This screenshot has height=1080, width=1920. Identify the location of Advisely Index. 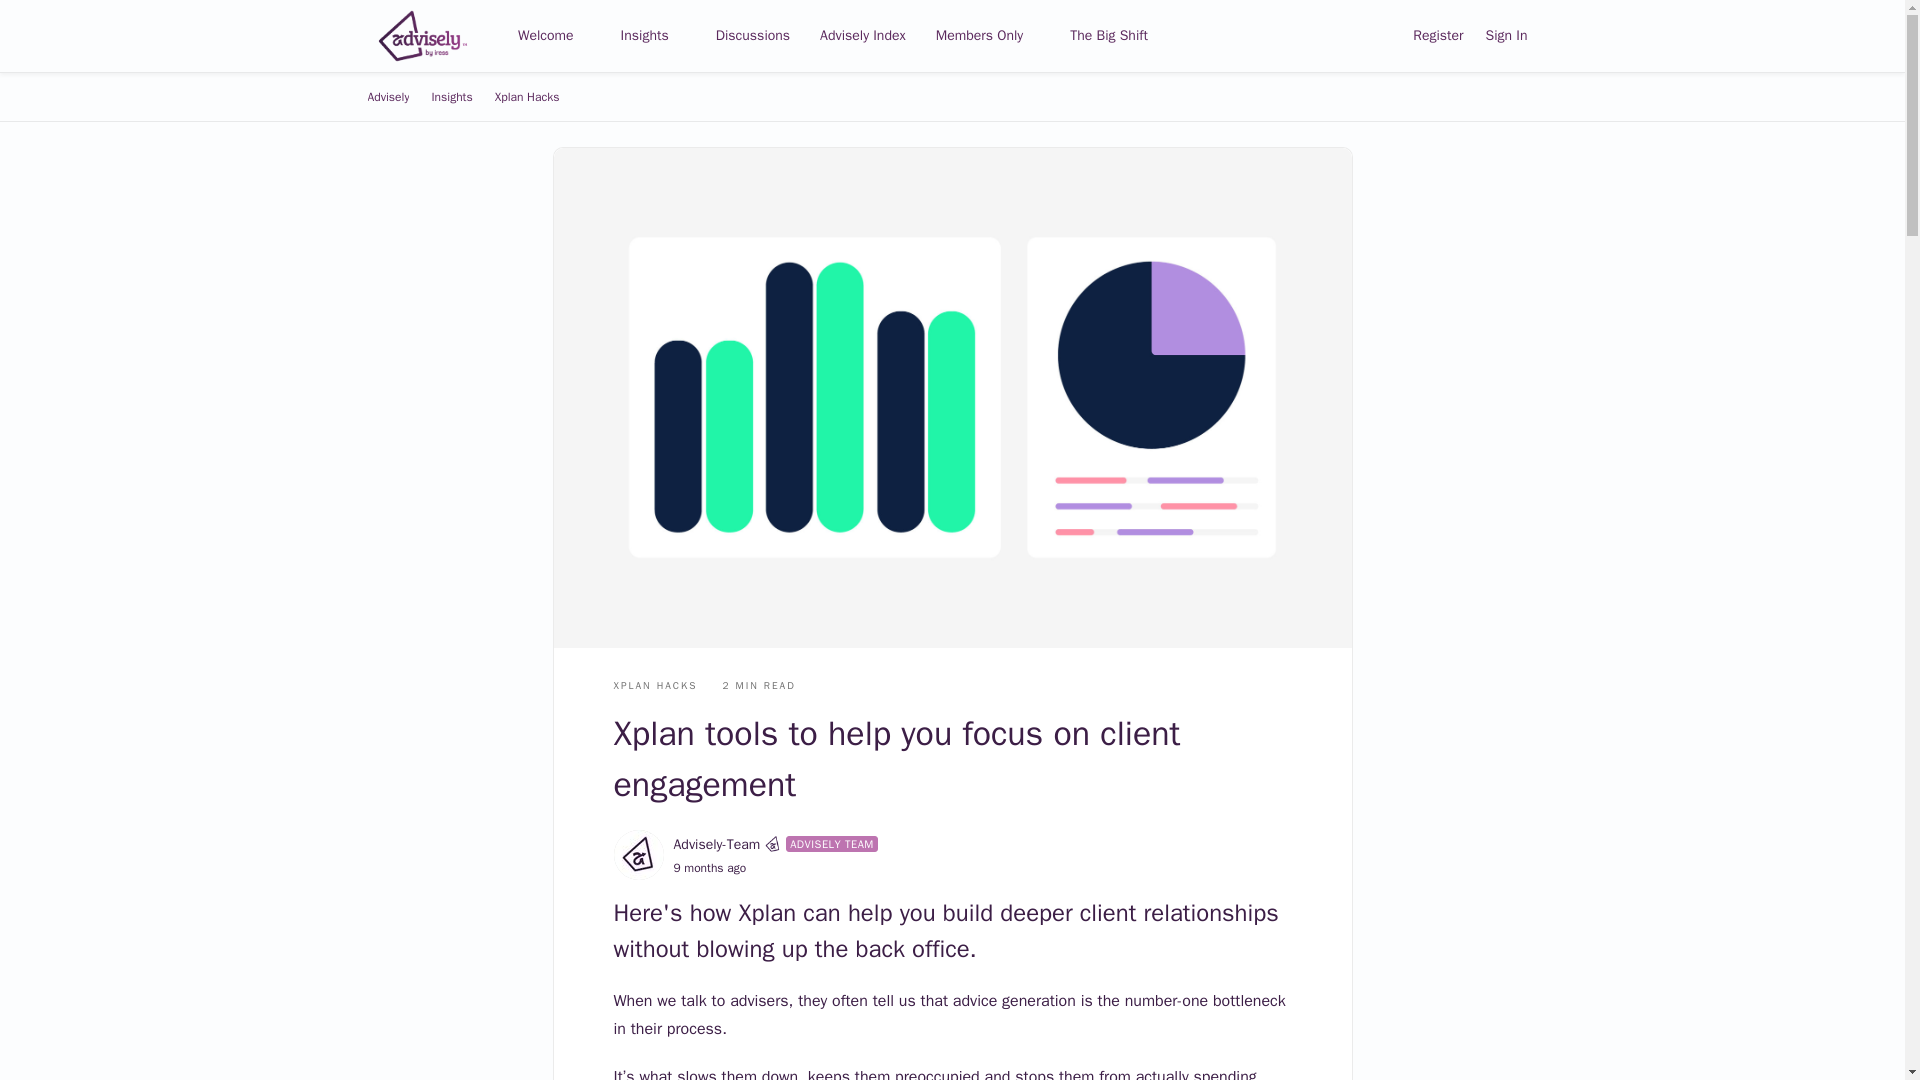
(862, 36).